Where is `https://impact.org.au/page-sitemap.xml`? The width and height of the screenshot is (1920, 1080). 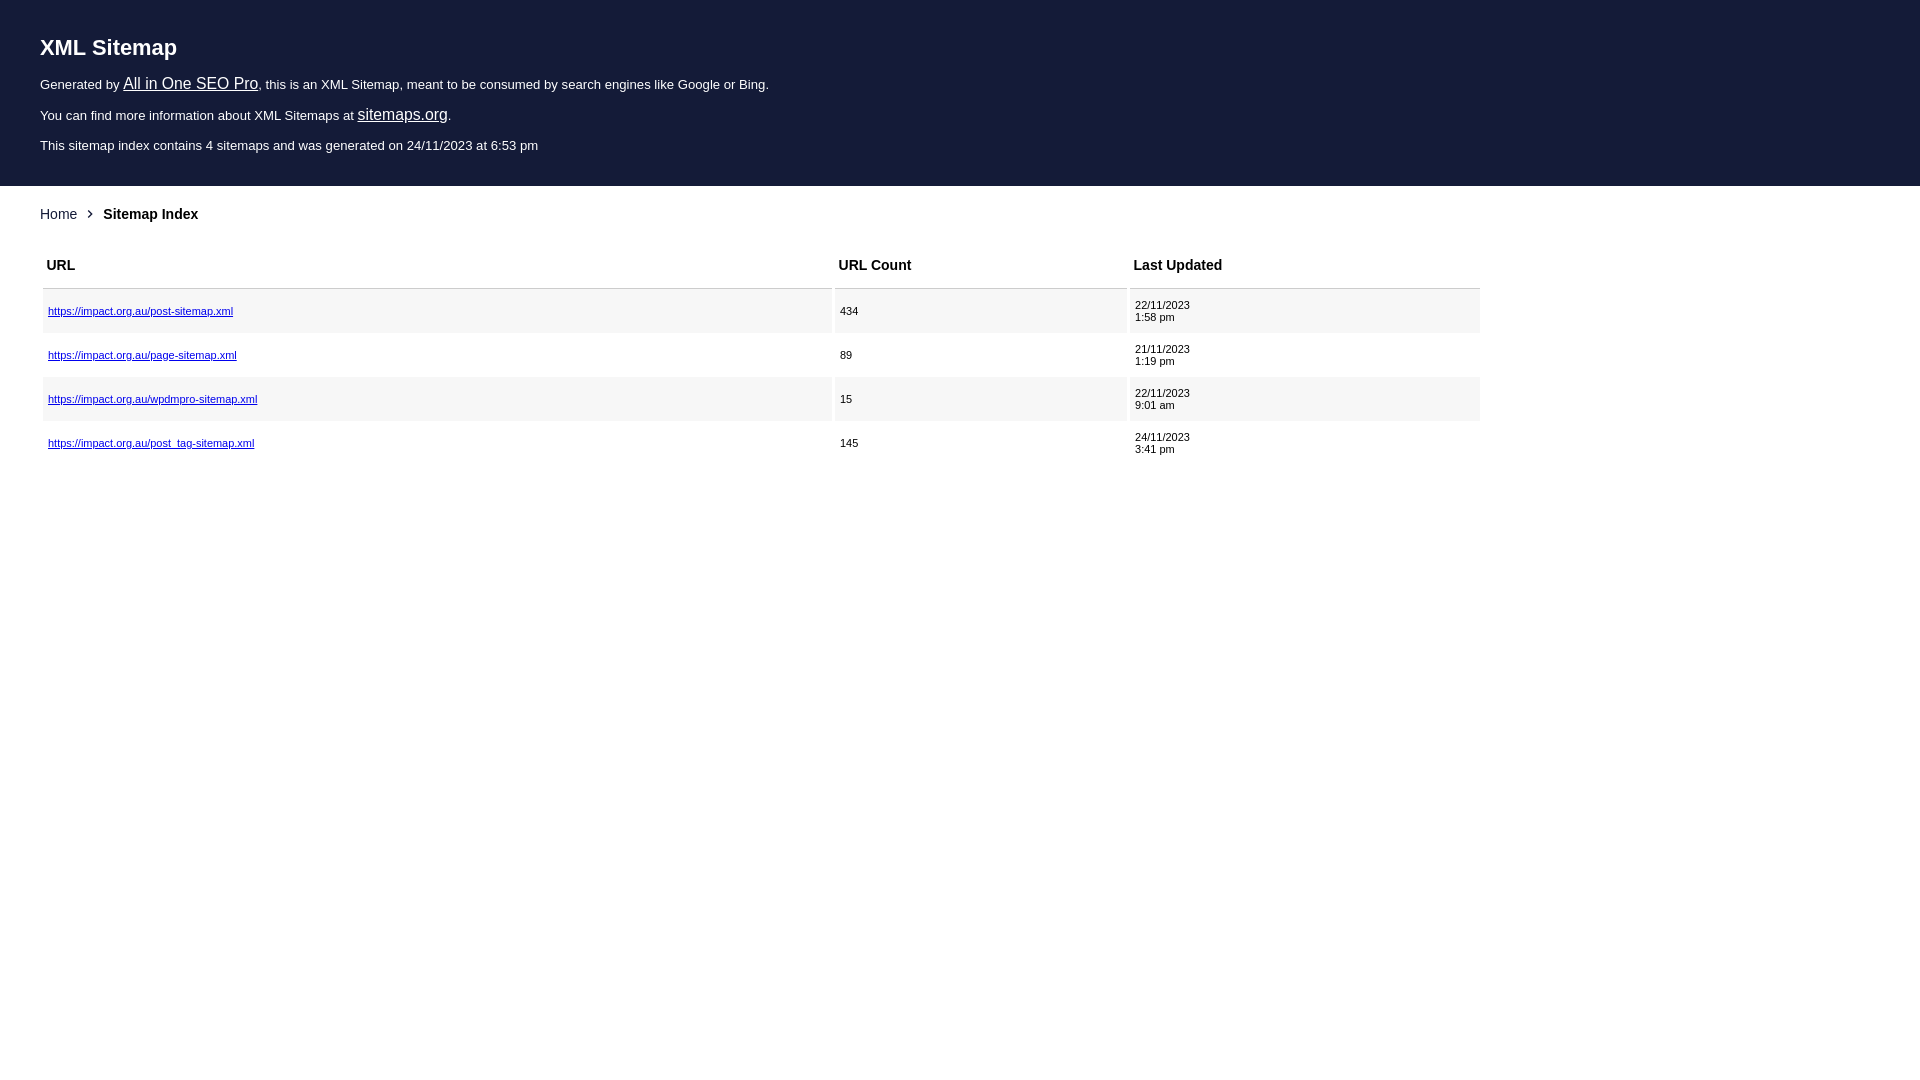 https://impact.org.au/page-sitemap.xml is located at coordinates (438, 355).